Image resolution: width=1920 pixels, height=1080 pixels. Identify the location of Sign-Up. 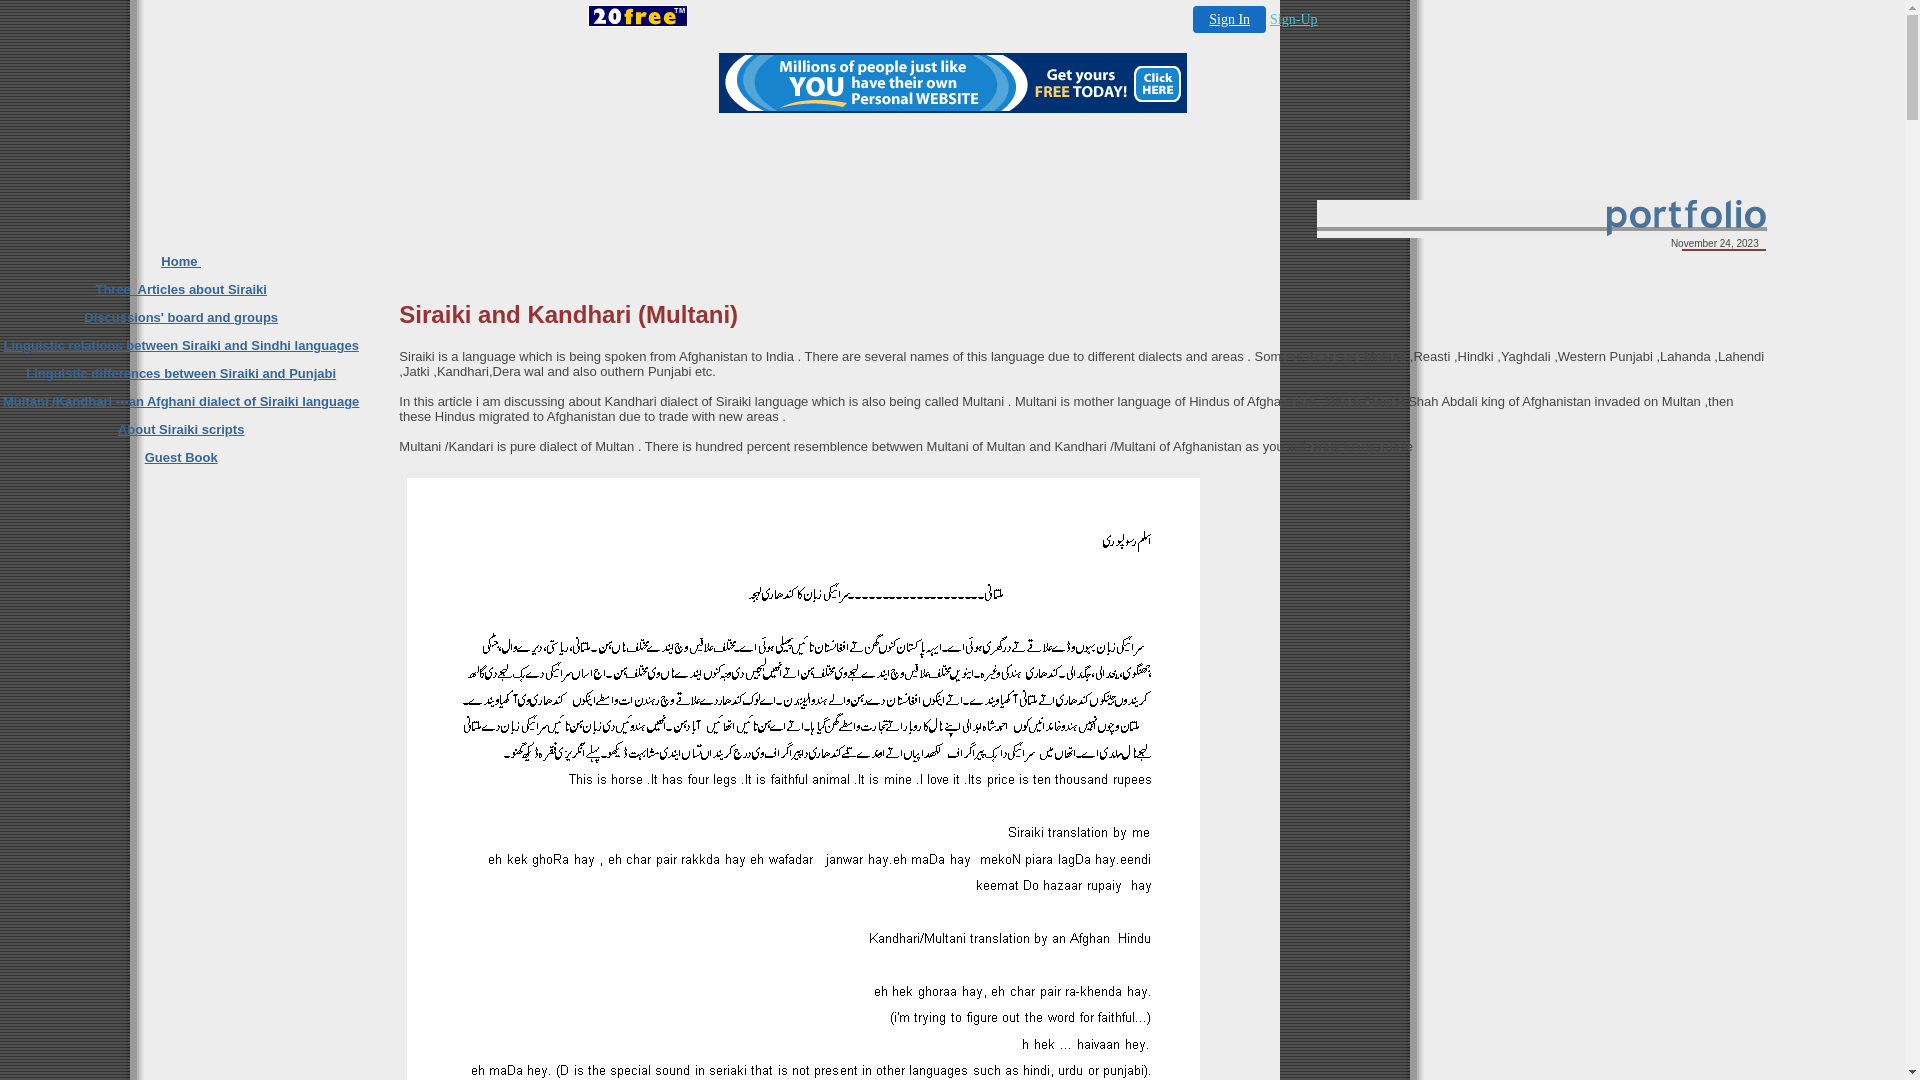
(1294, 20).